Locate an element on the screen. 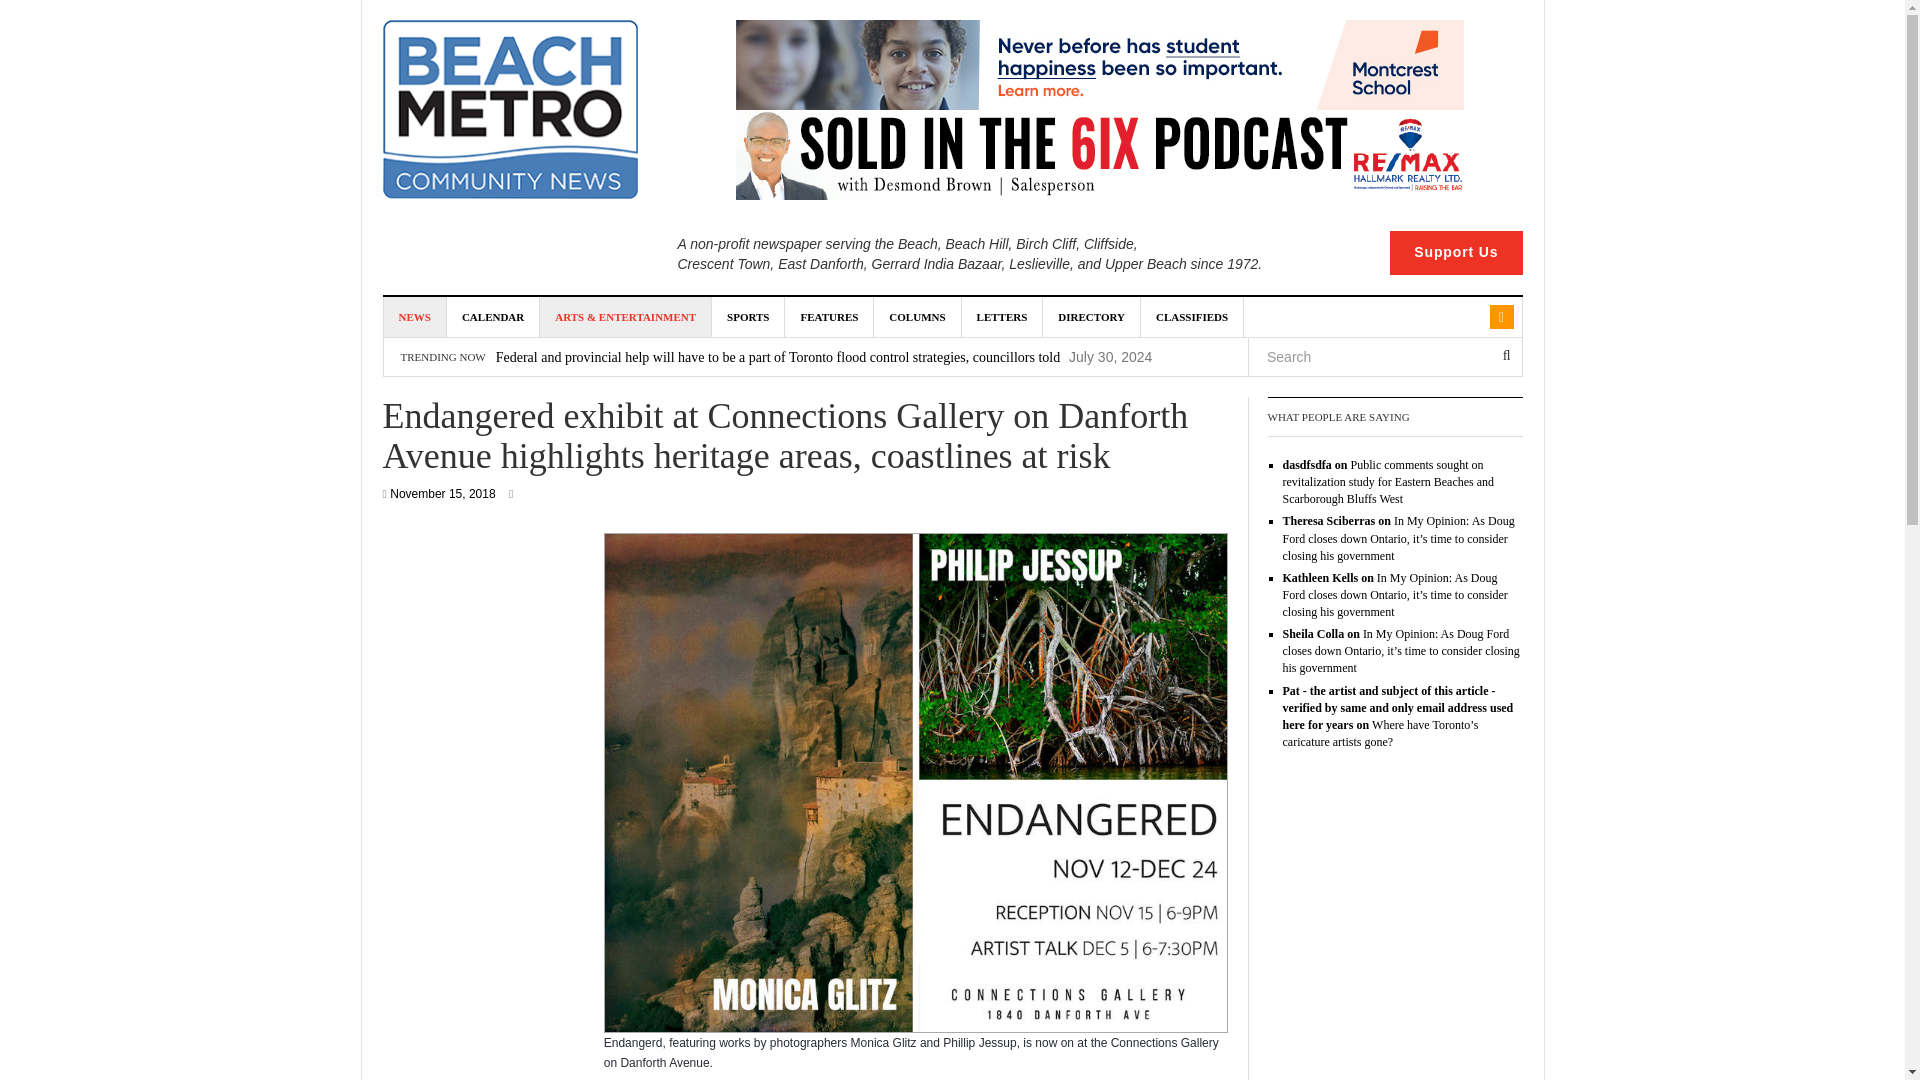  CALENDAR is located at coordinates (493, 316).